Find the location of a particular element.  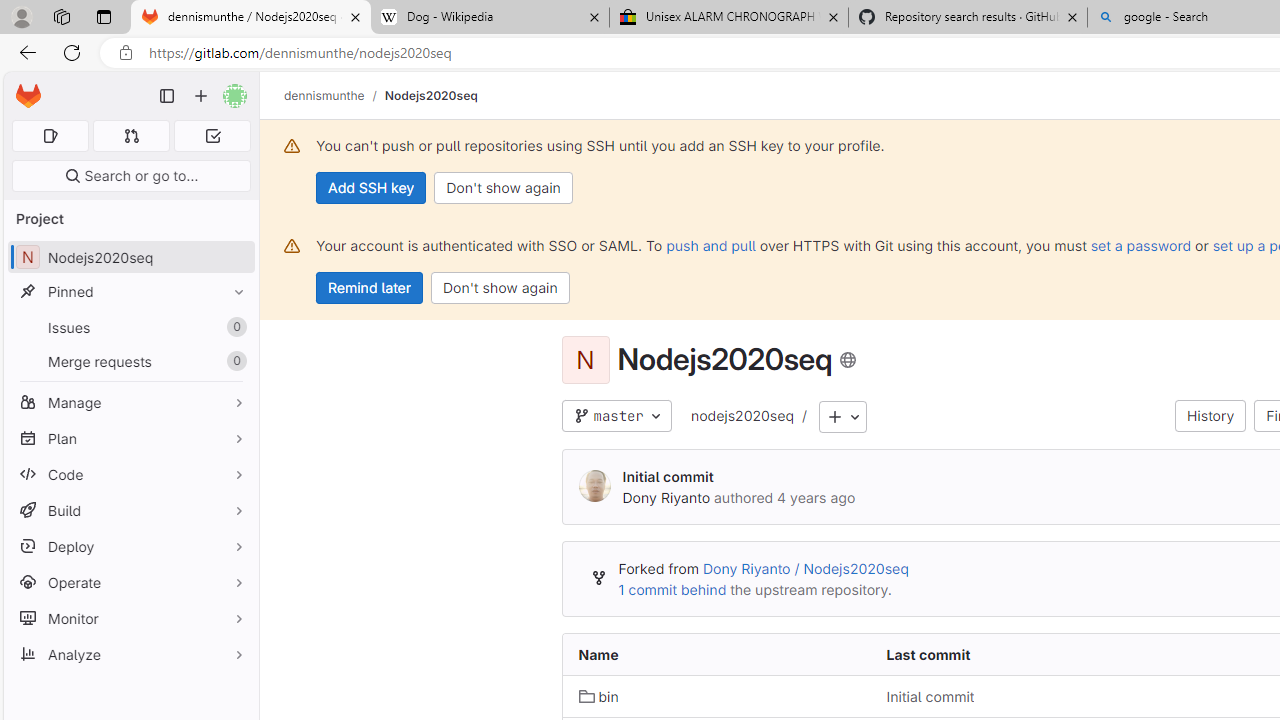

Operate is located at coordinates (130, 582).